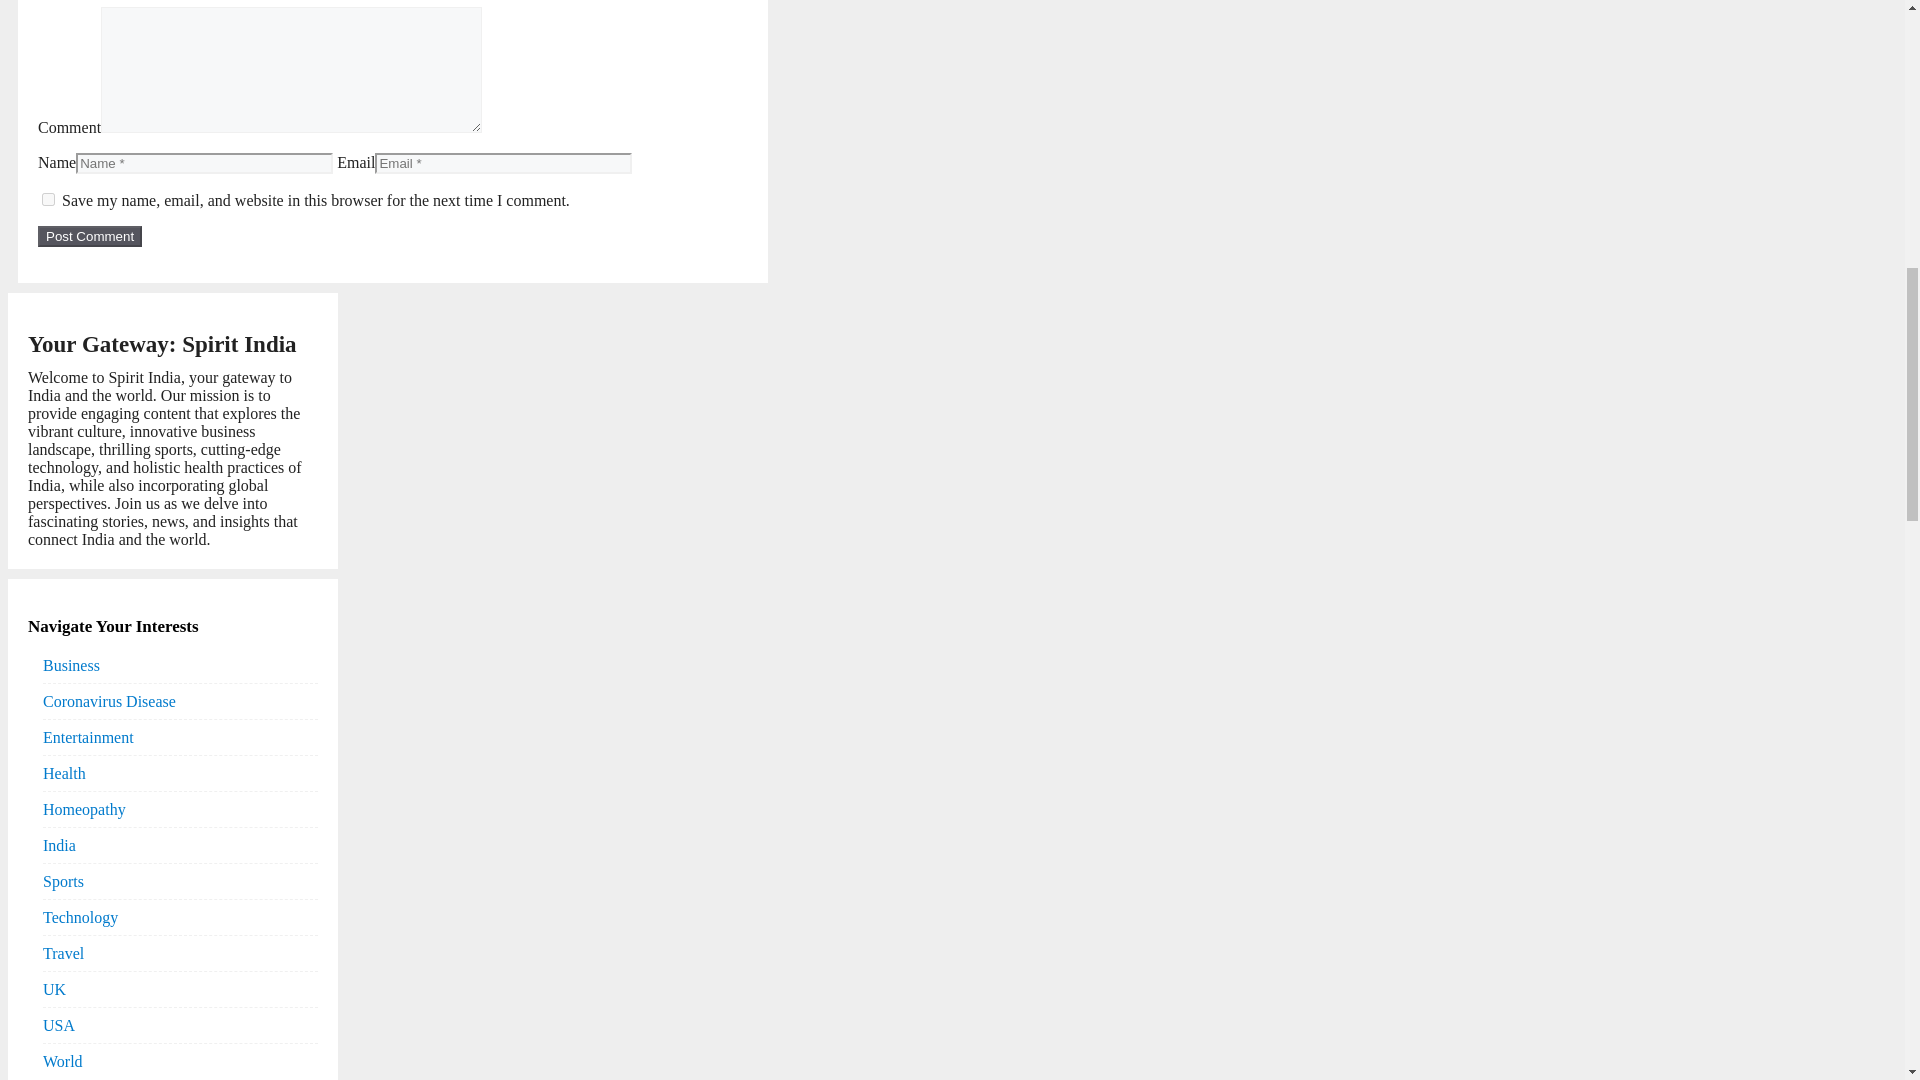  Describe the element at coordinates (64, 773) in the screenshot. I see `Health` at that location.